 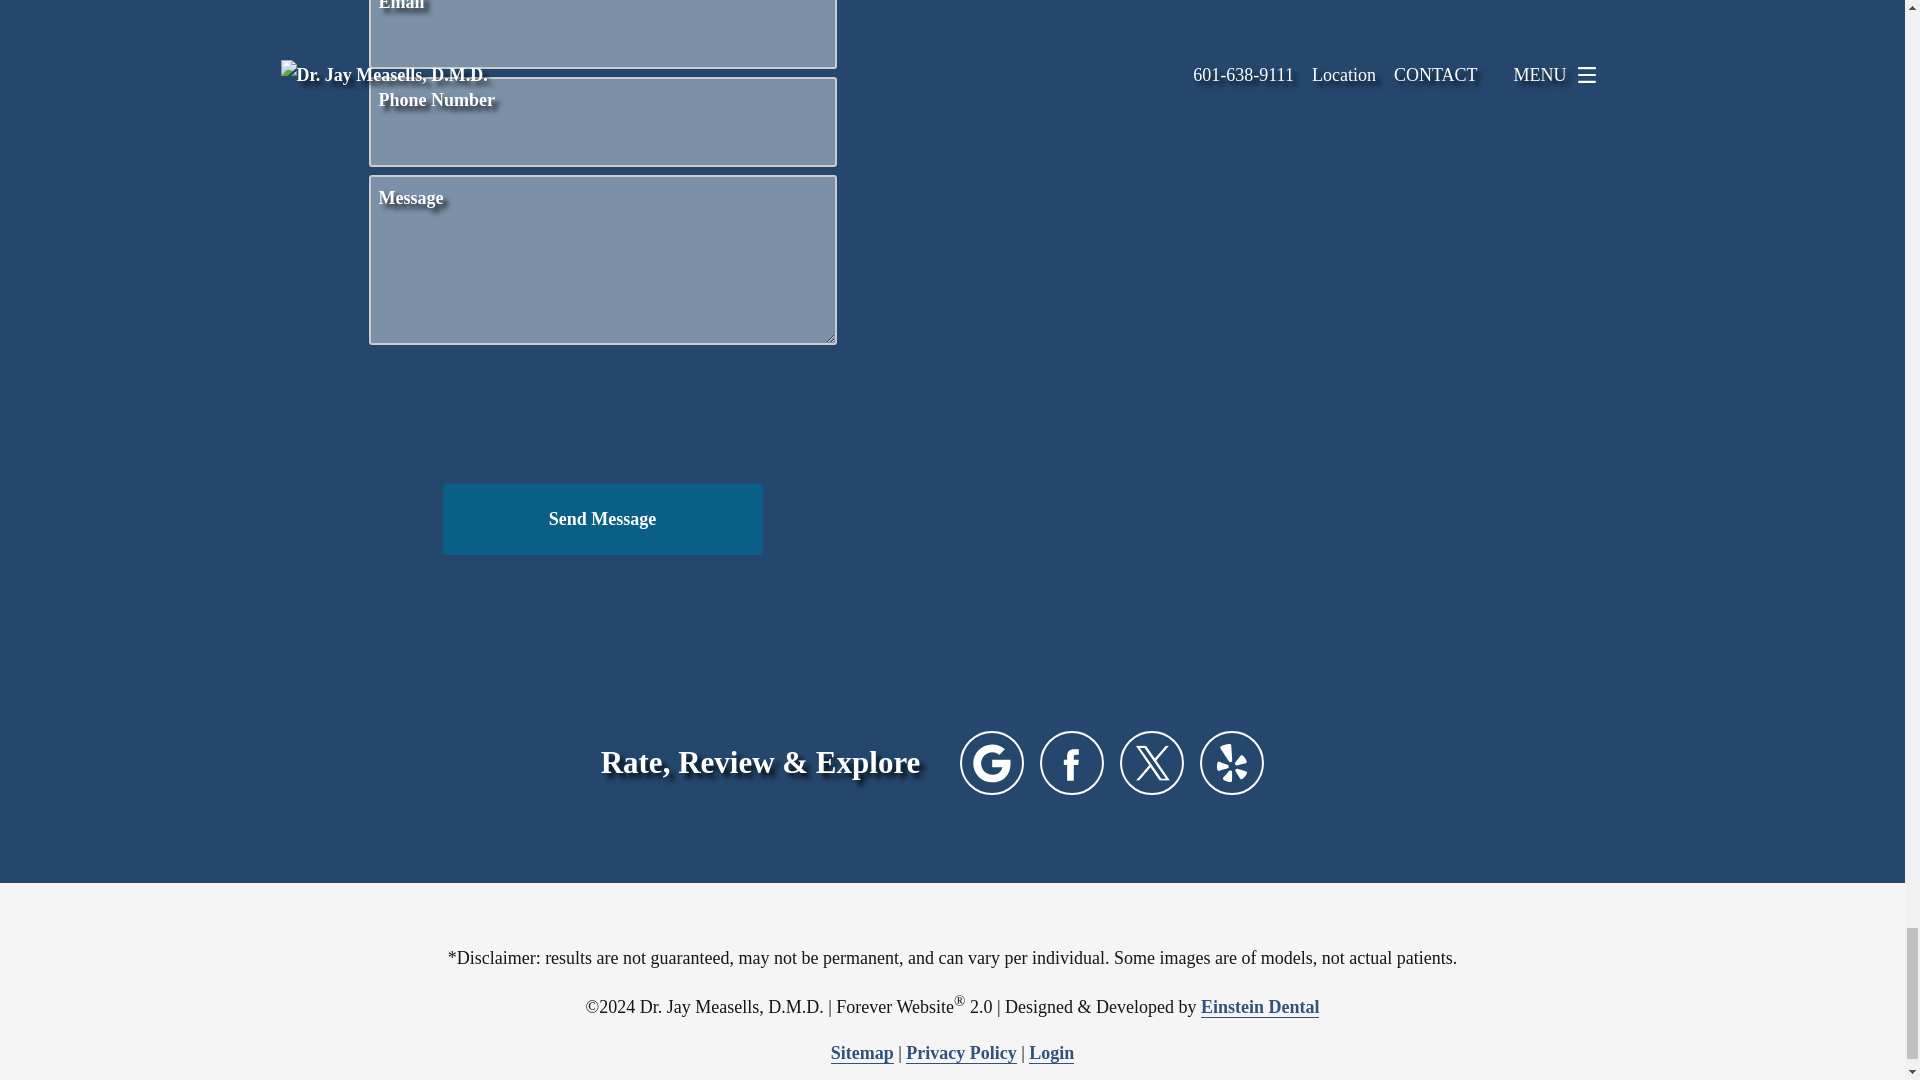 I want to click on Facebook, so click(x=1072, y=762).